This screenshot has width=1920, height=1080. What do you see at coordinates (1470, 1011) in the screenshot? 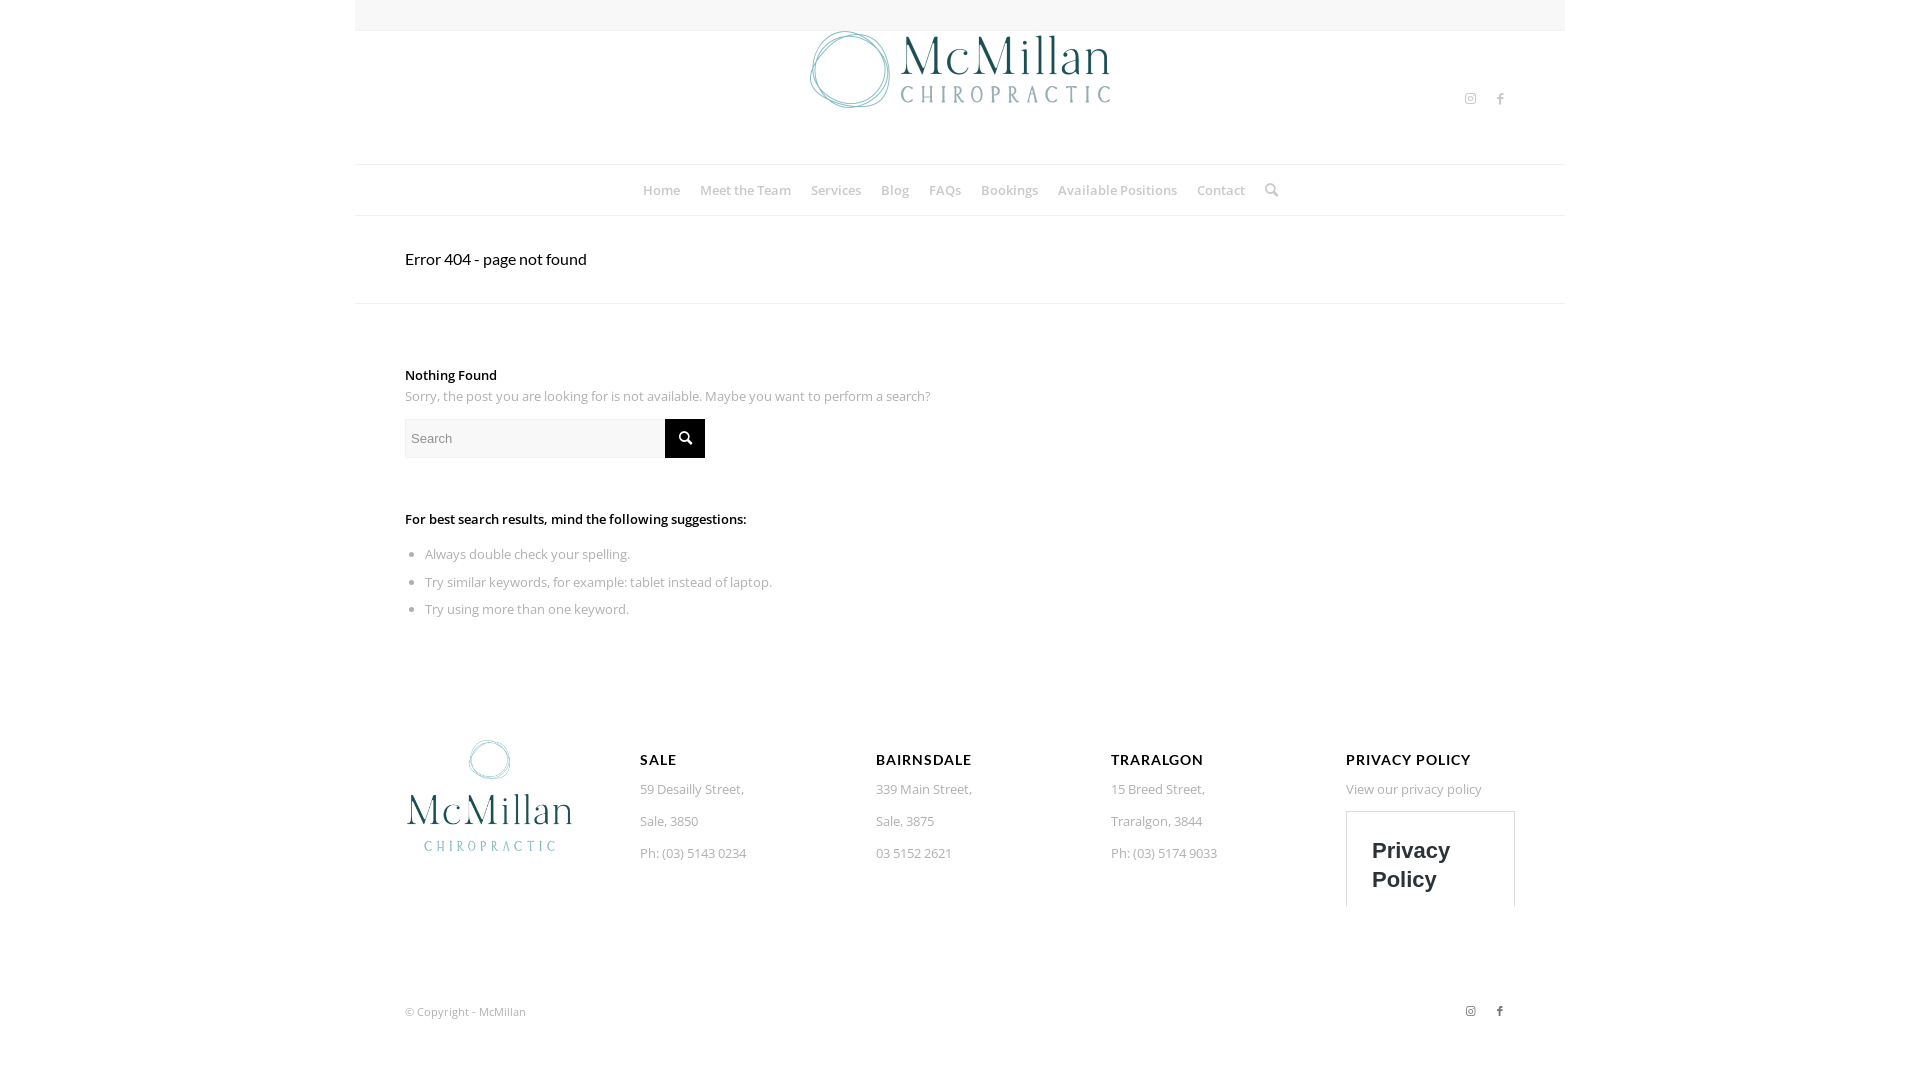
I see `Instagram` at bounding box center [1470, 1011].